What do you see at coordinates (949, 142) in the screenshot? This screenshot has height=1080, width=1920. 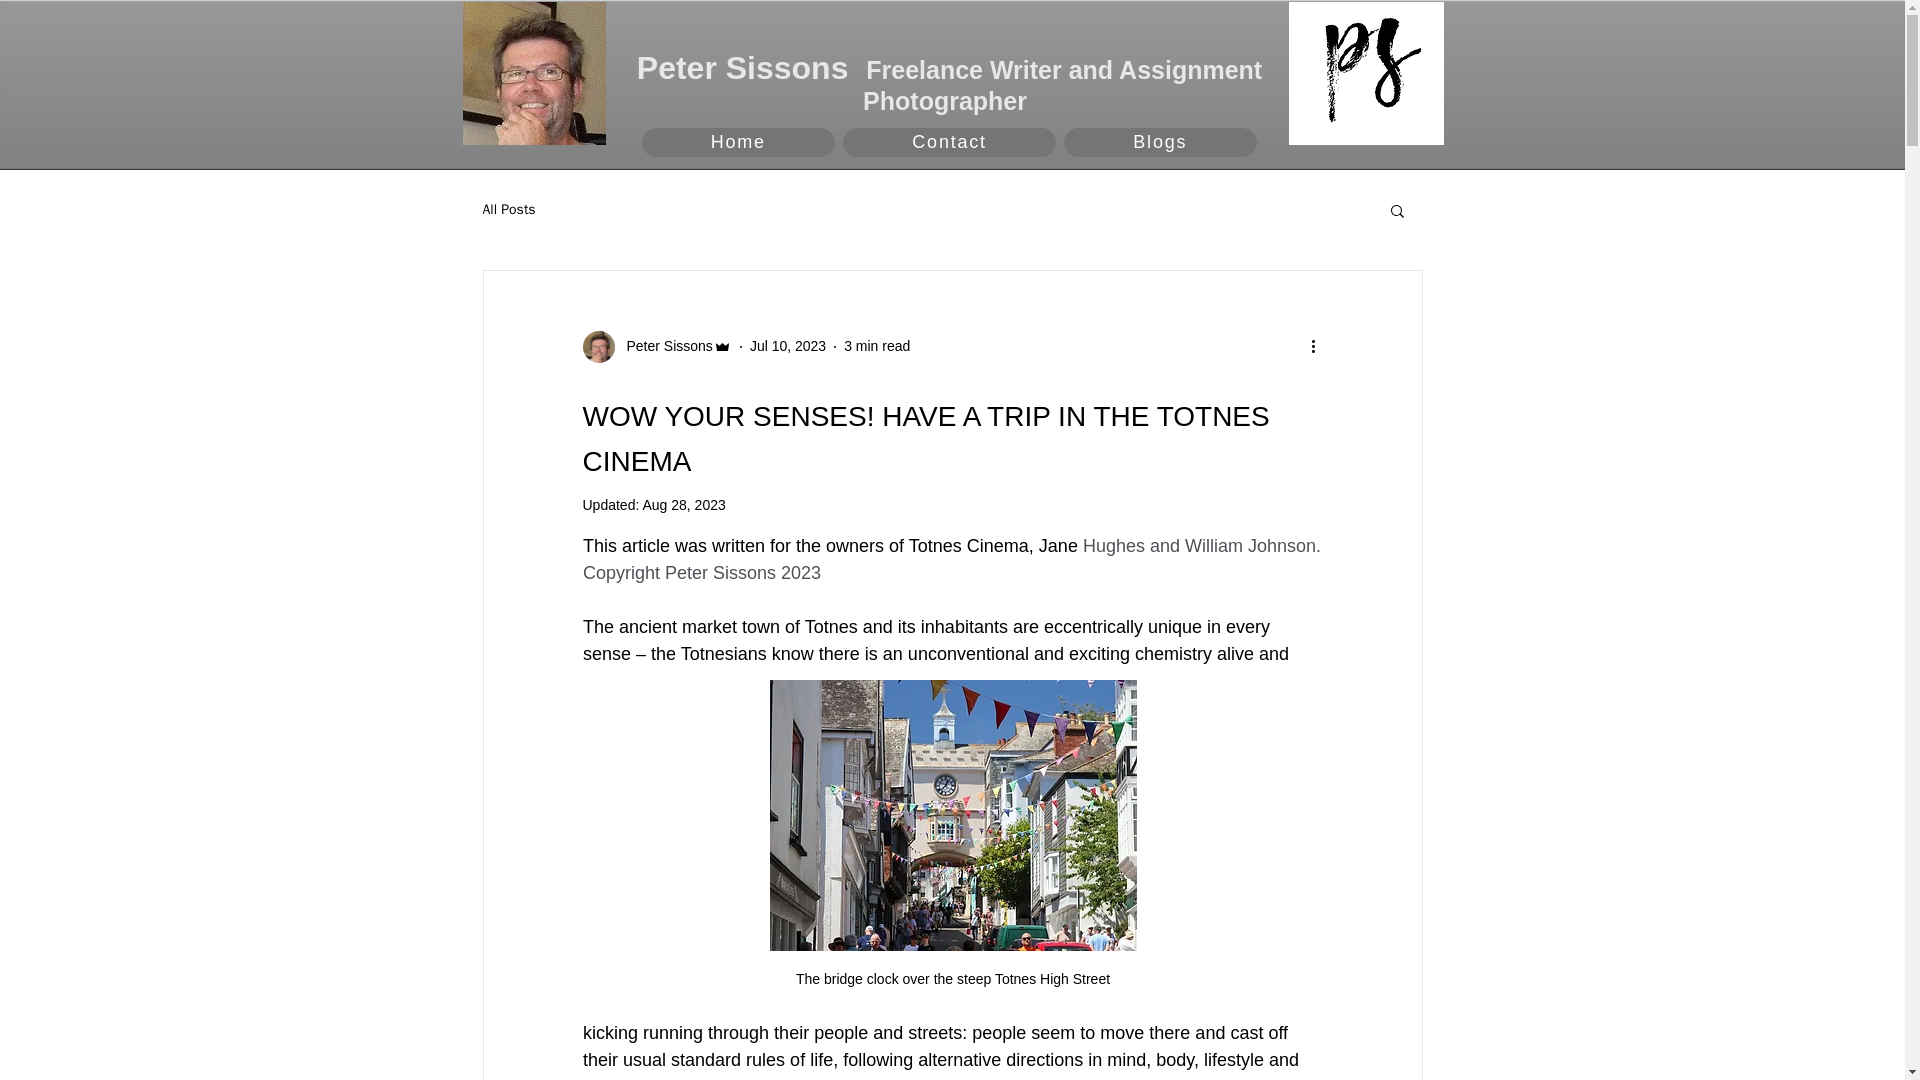 I see `Contact` at bounding box center [949, 142].